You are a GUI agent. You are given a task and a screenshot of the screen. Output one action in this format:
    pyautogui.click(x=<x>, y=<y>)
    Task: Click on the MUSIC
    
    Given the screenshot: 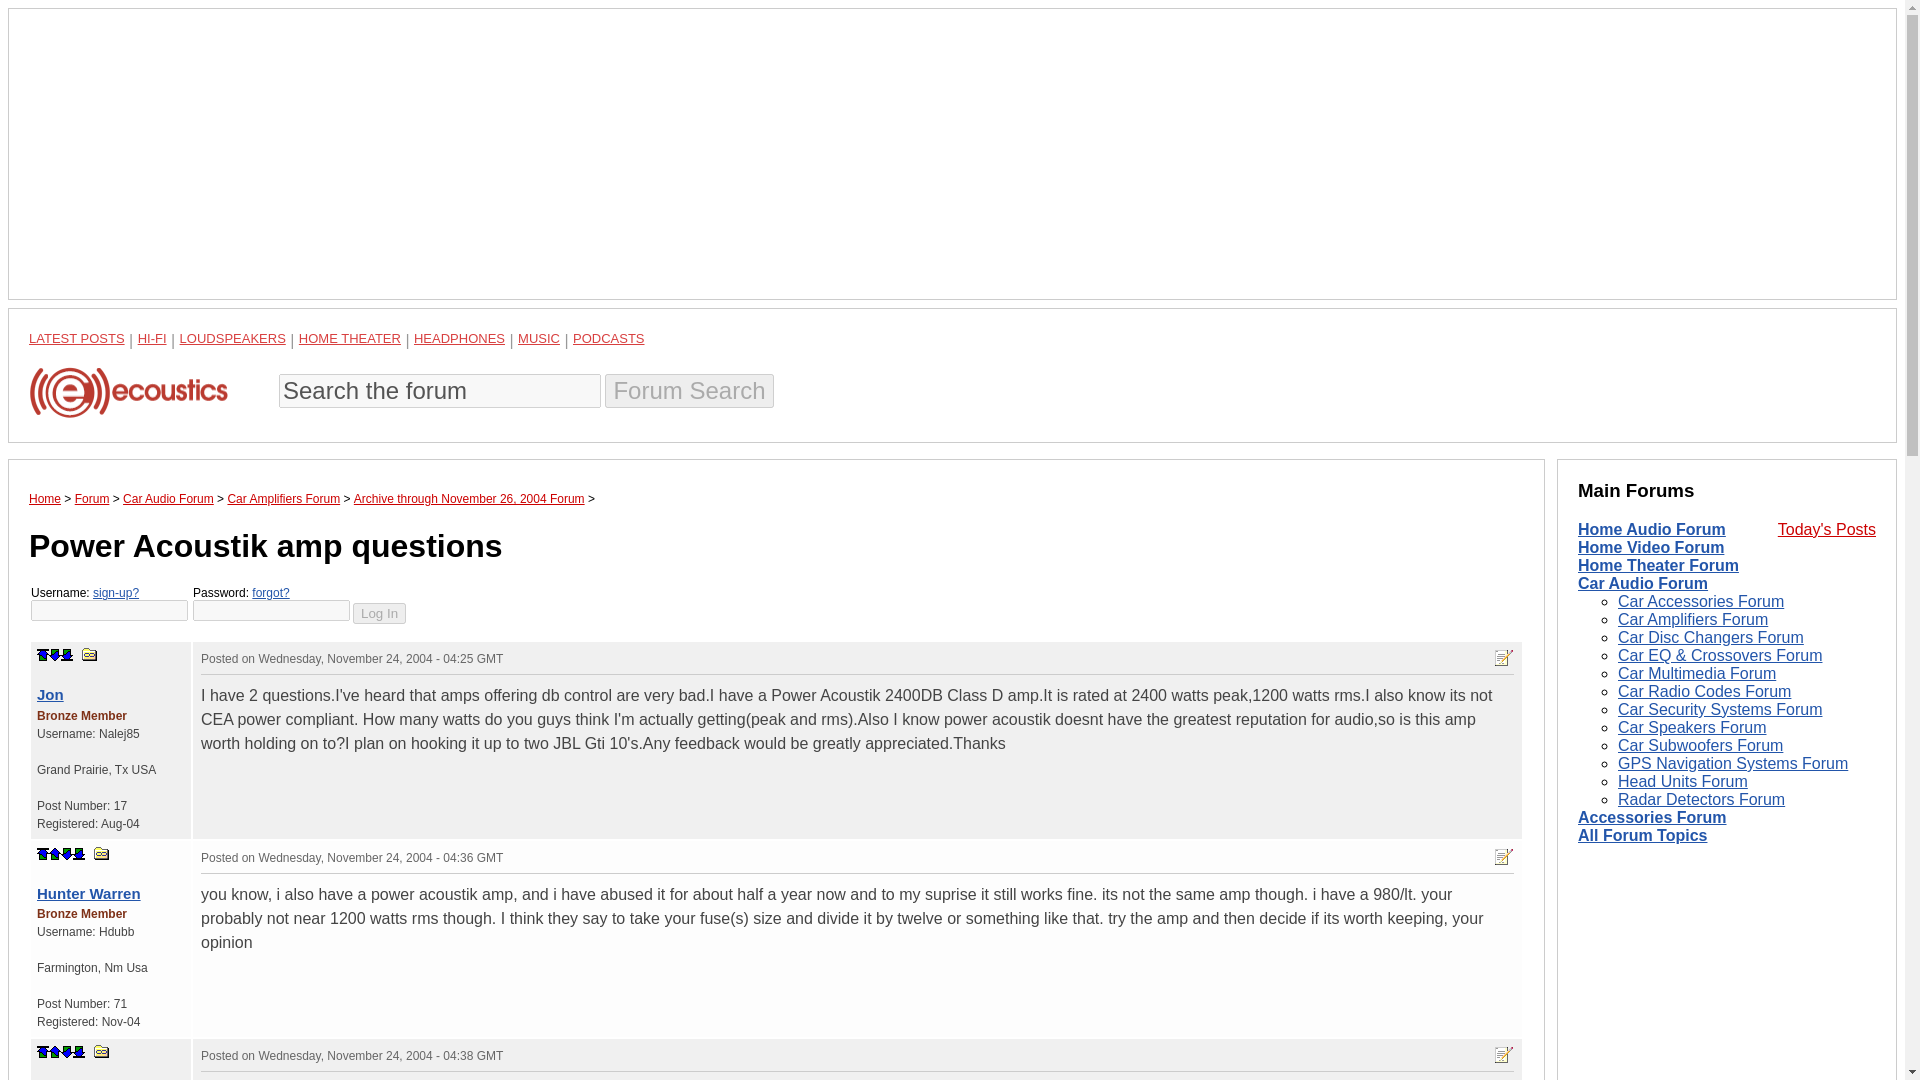 What is the action you would take?
    pyautogui.click(x=539, y=338)
    